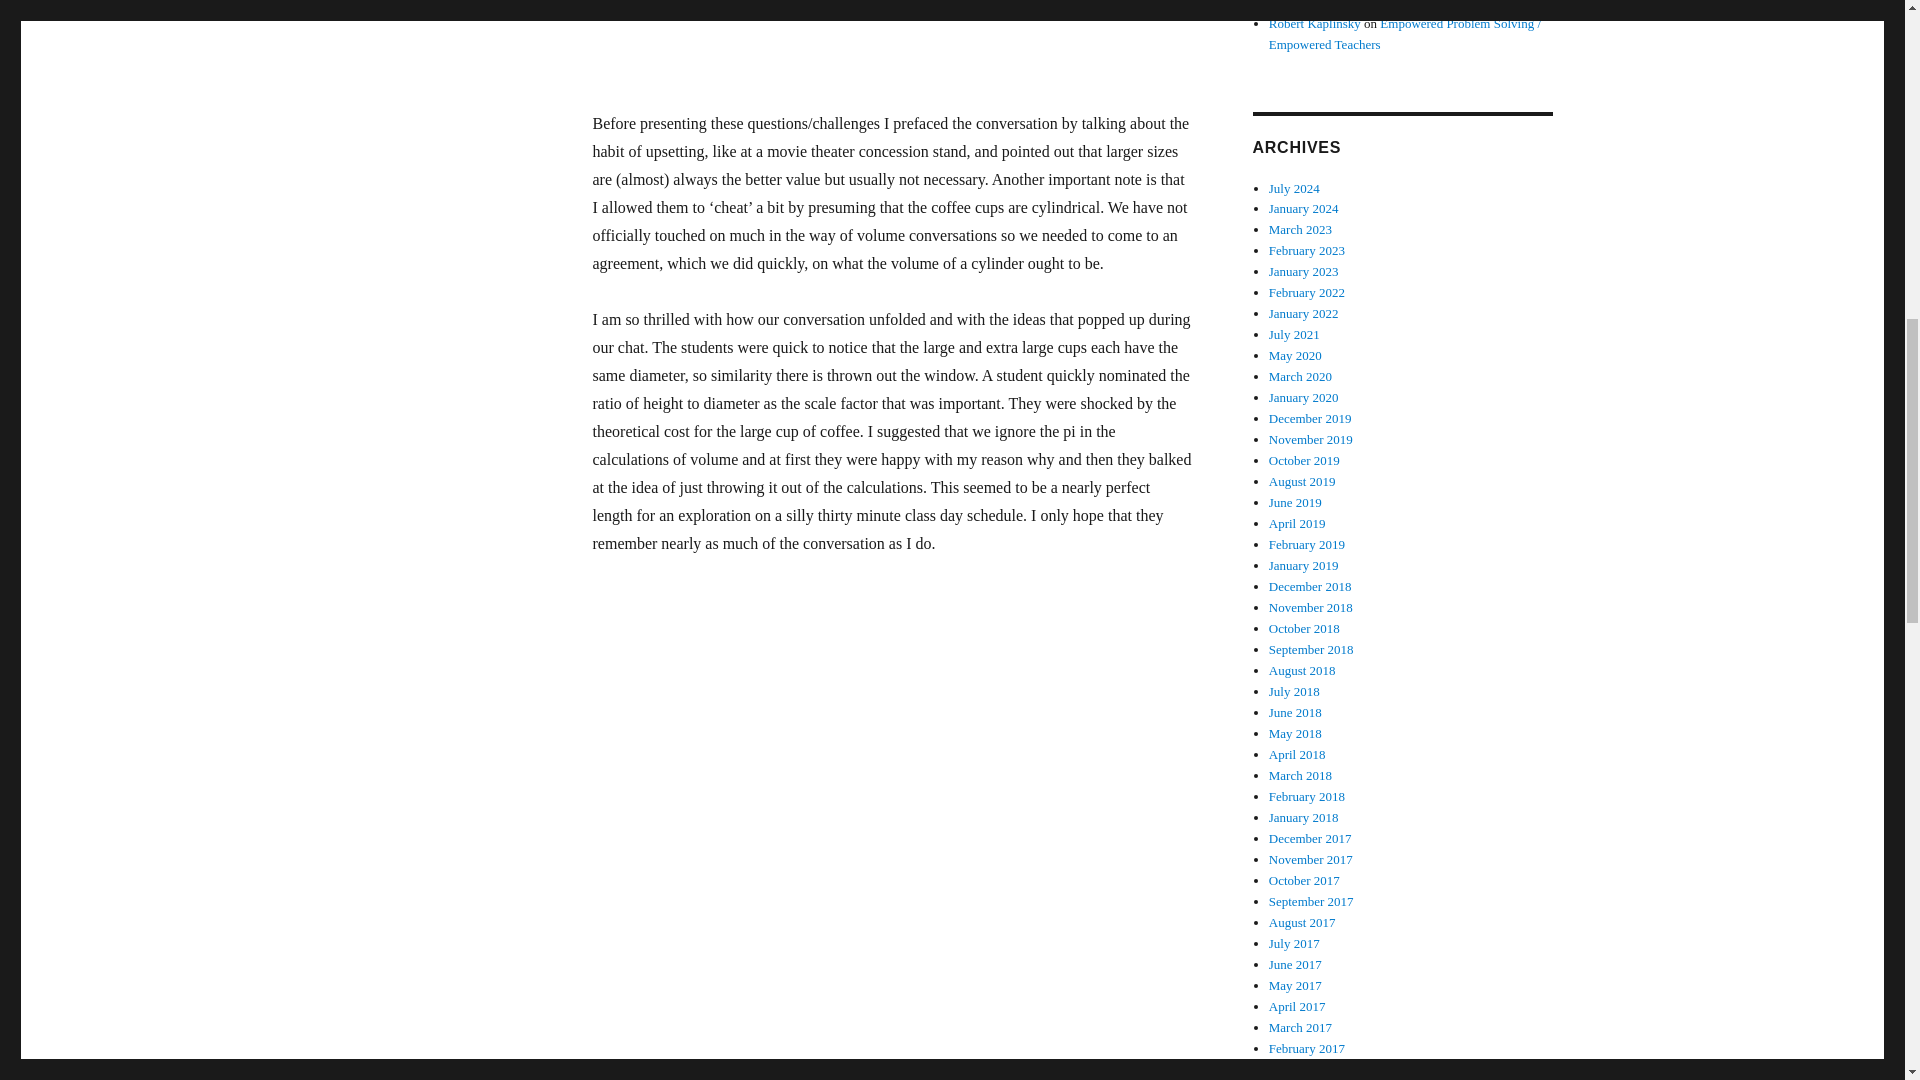 The width and height of the screenshot is (1920, 1080). I want to click on January 2023, so click(1304, 270).